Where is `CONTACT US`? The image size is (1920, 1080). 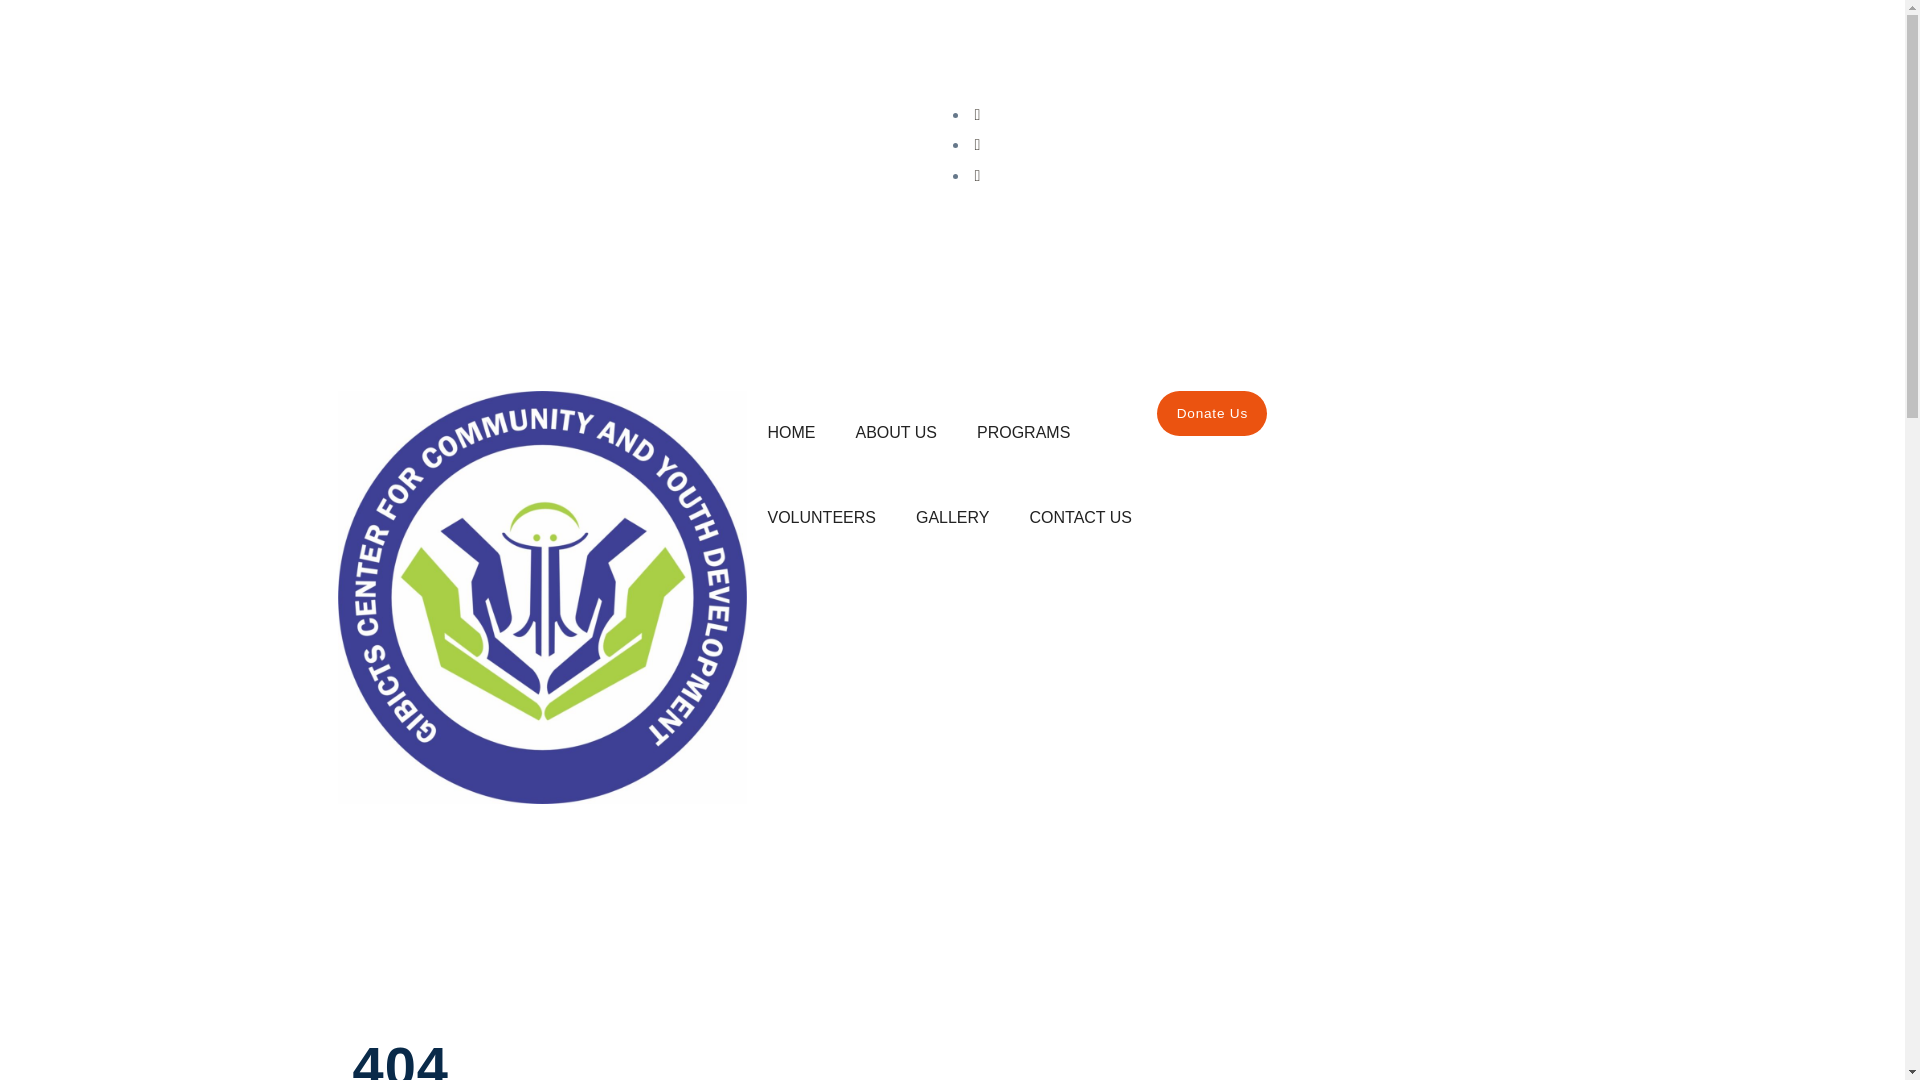
CONTACT US is located at coordinates (1080, 518).